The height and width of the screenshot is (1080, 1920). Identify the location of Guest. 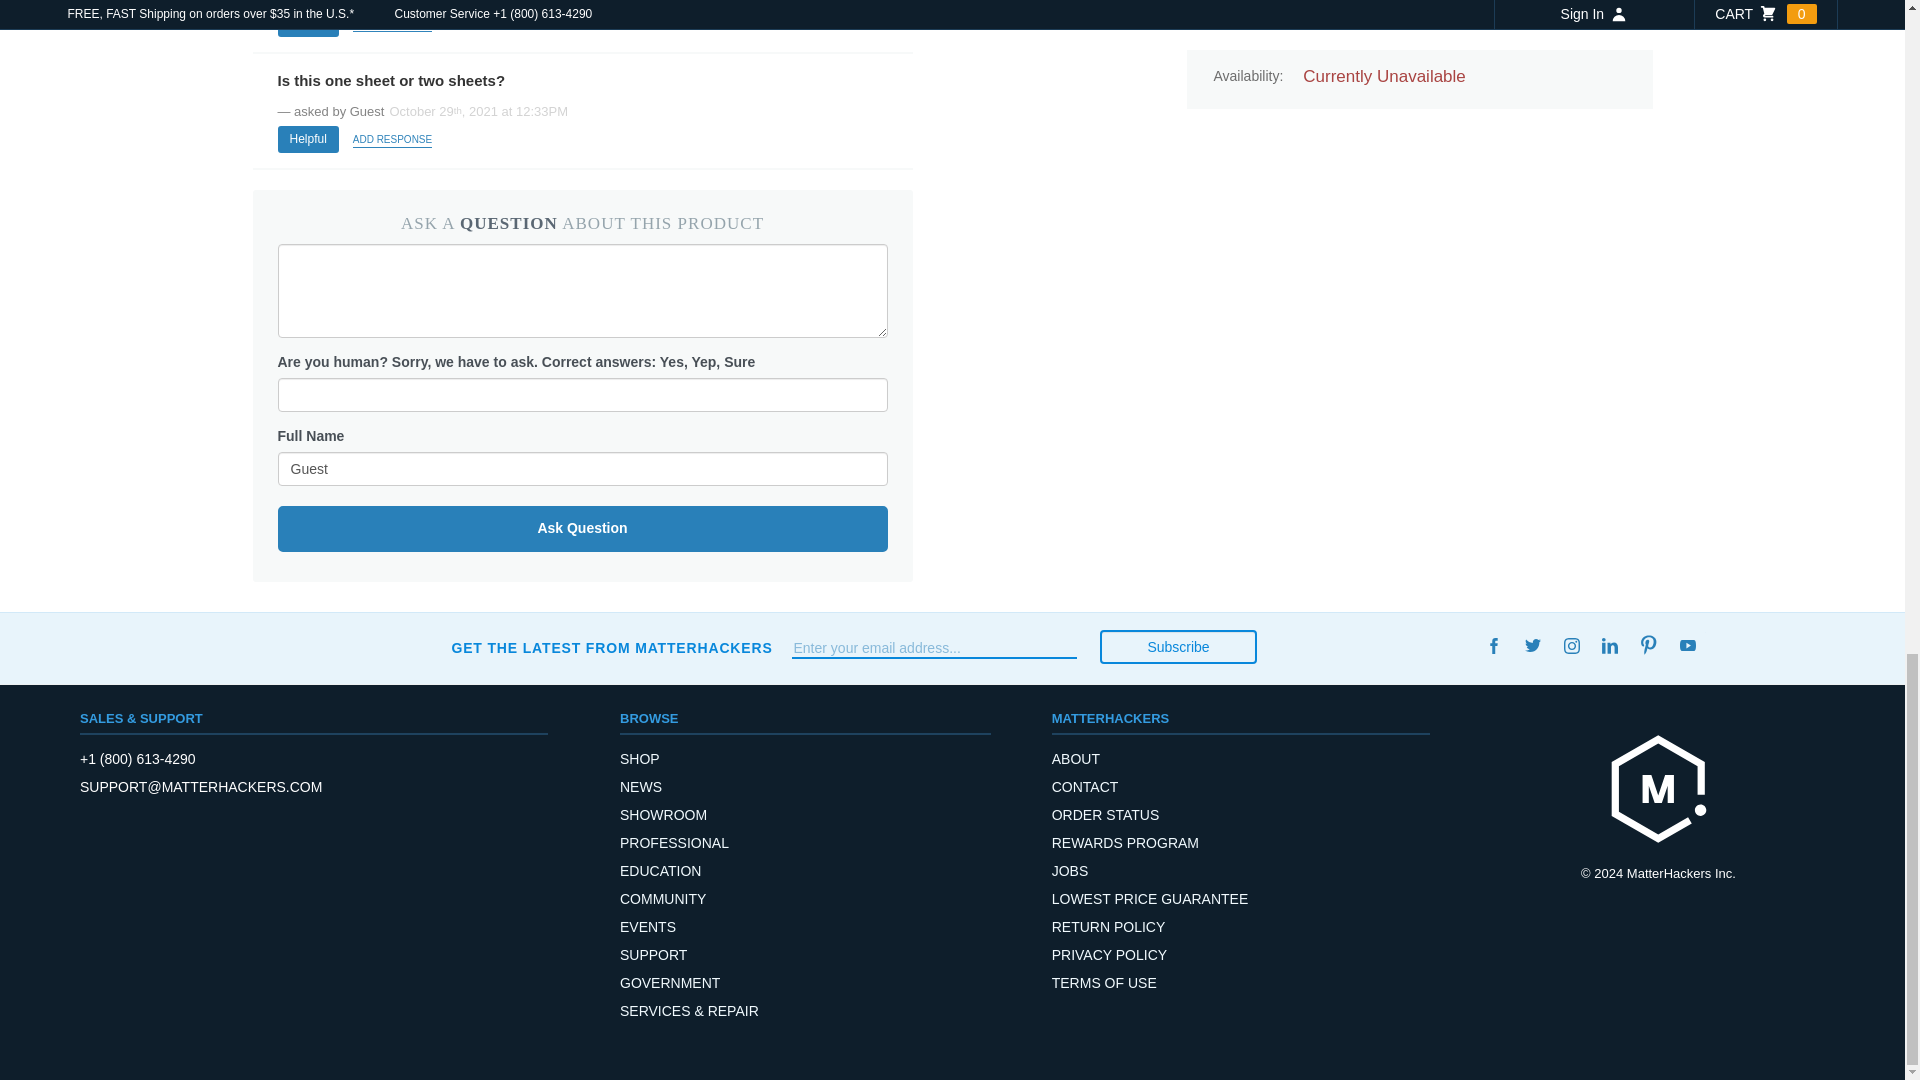
(582, 469).